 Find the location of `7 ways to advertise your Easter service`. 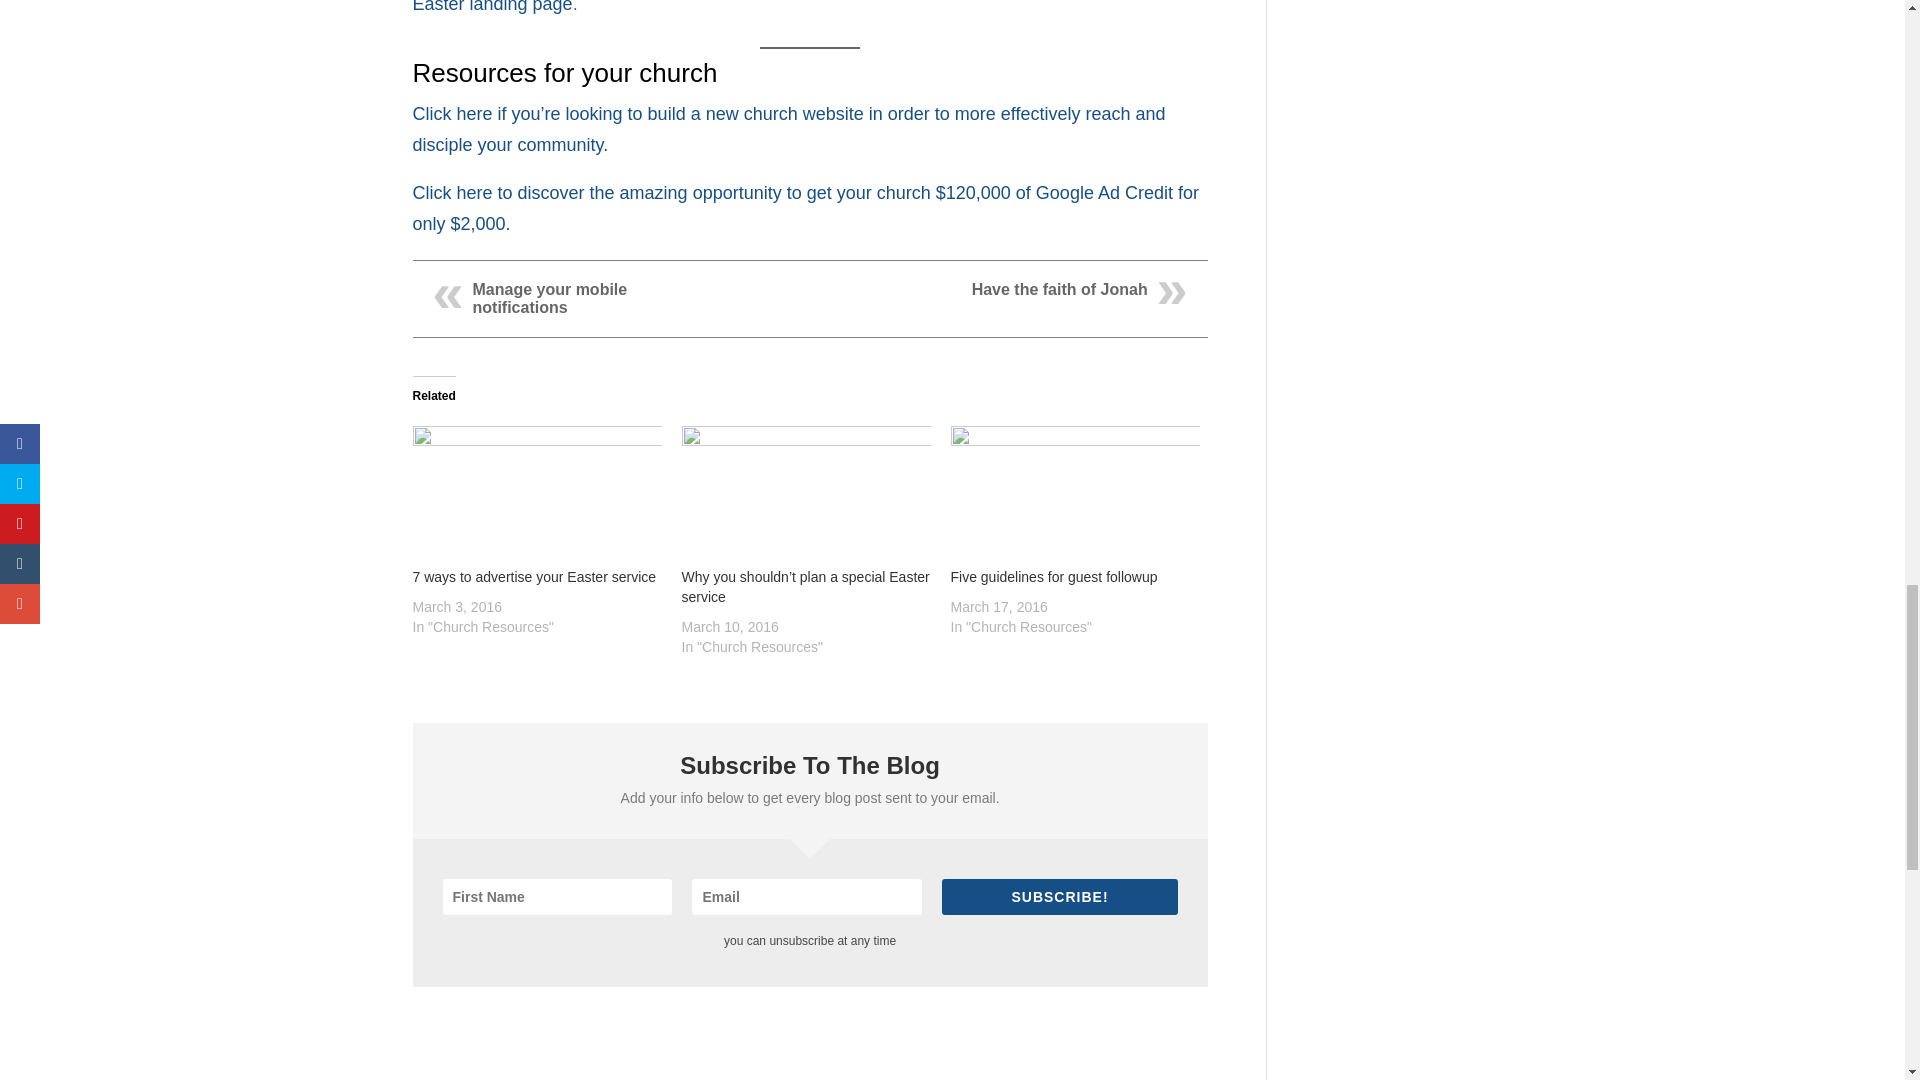

7 ways to advertise your Easter service is located at coordinates (536, 496).